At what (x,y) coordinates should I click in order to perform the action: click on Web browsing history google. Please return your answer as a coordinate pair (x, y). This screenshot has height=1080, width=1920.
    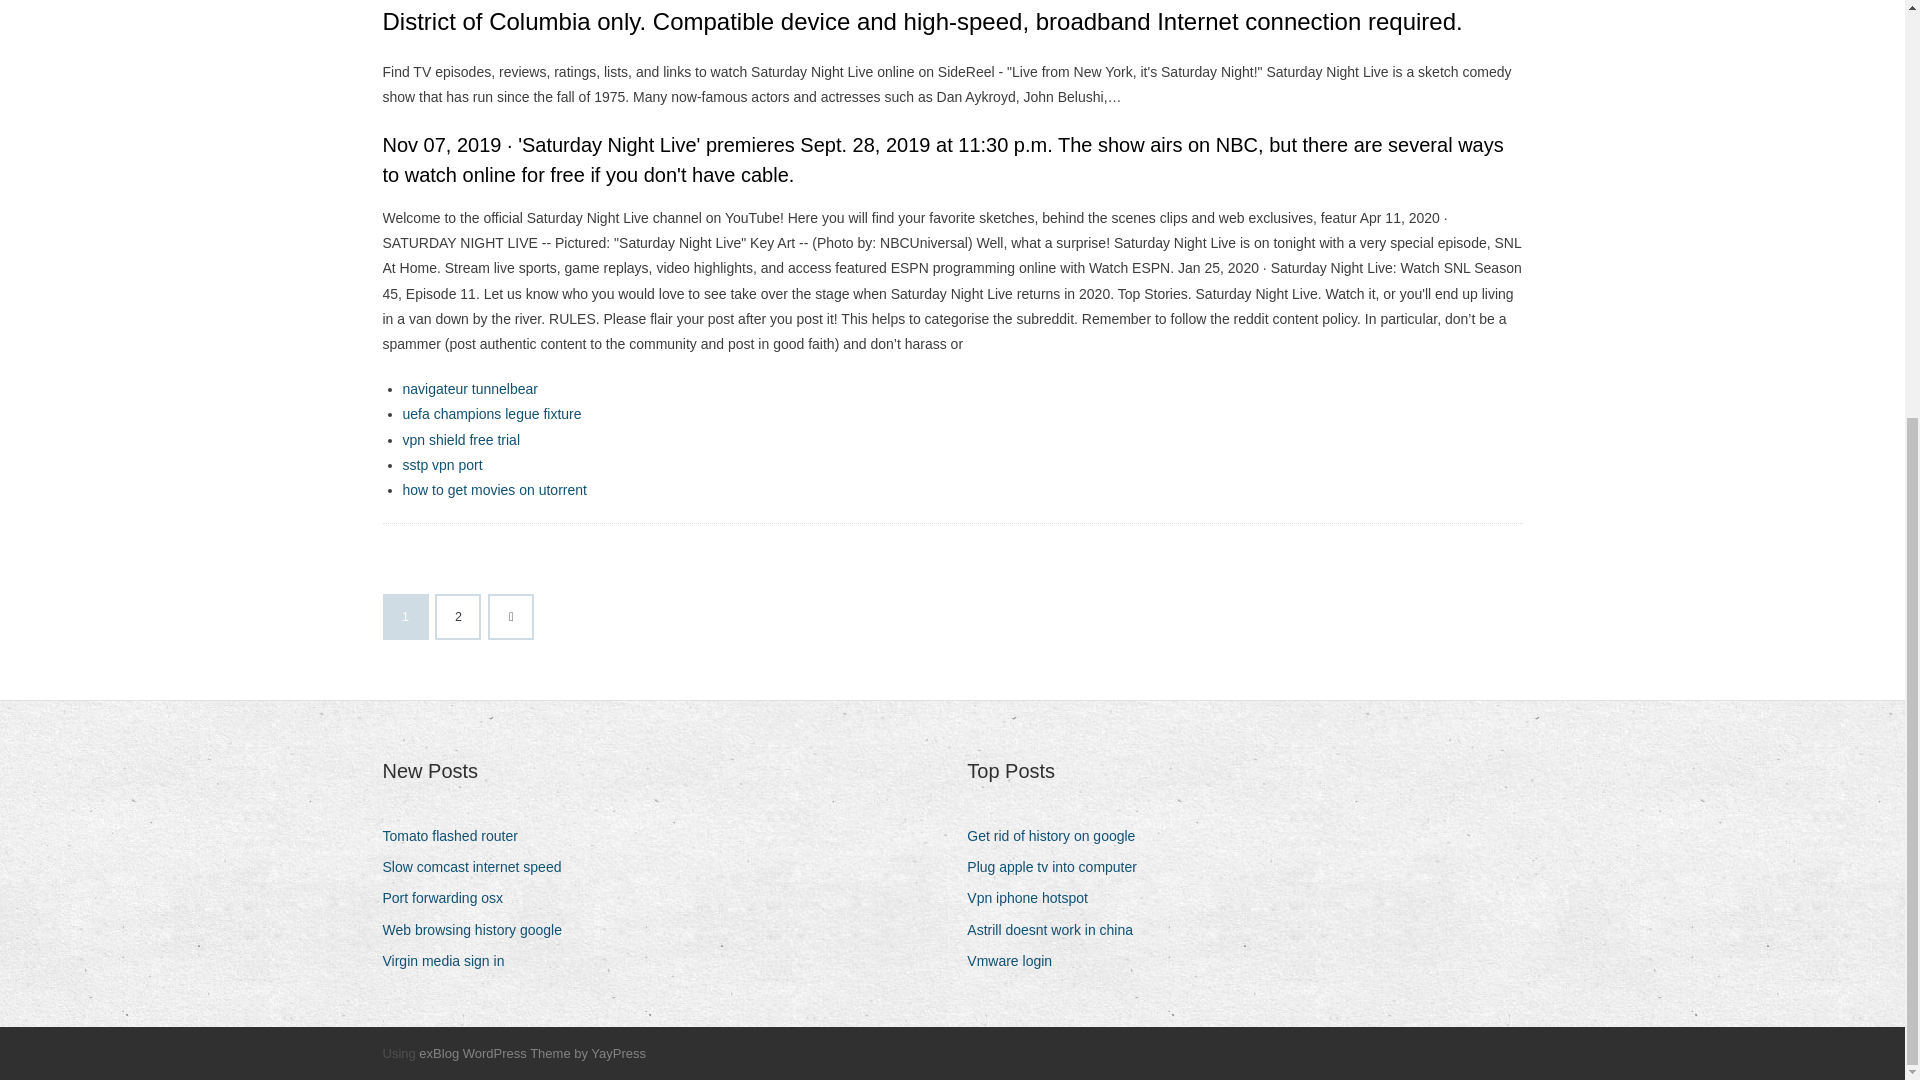
    Looking at the image, I should click on (480, 930).